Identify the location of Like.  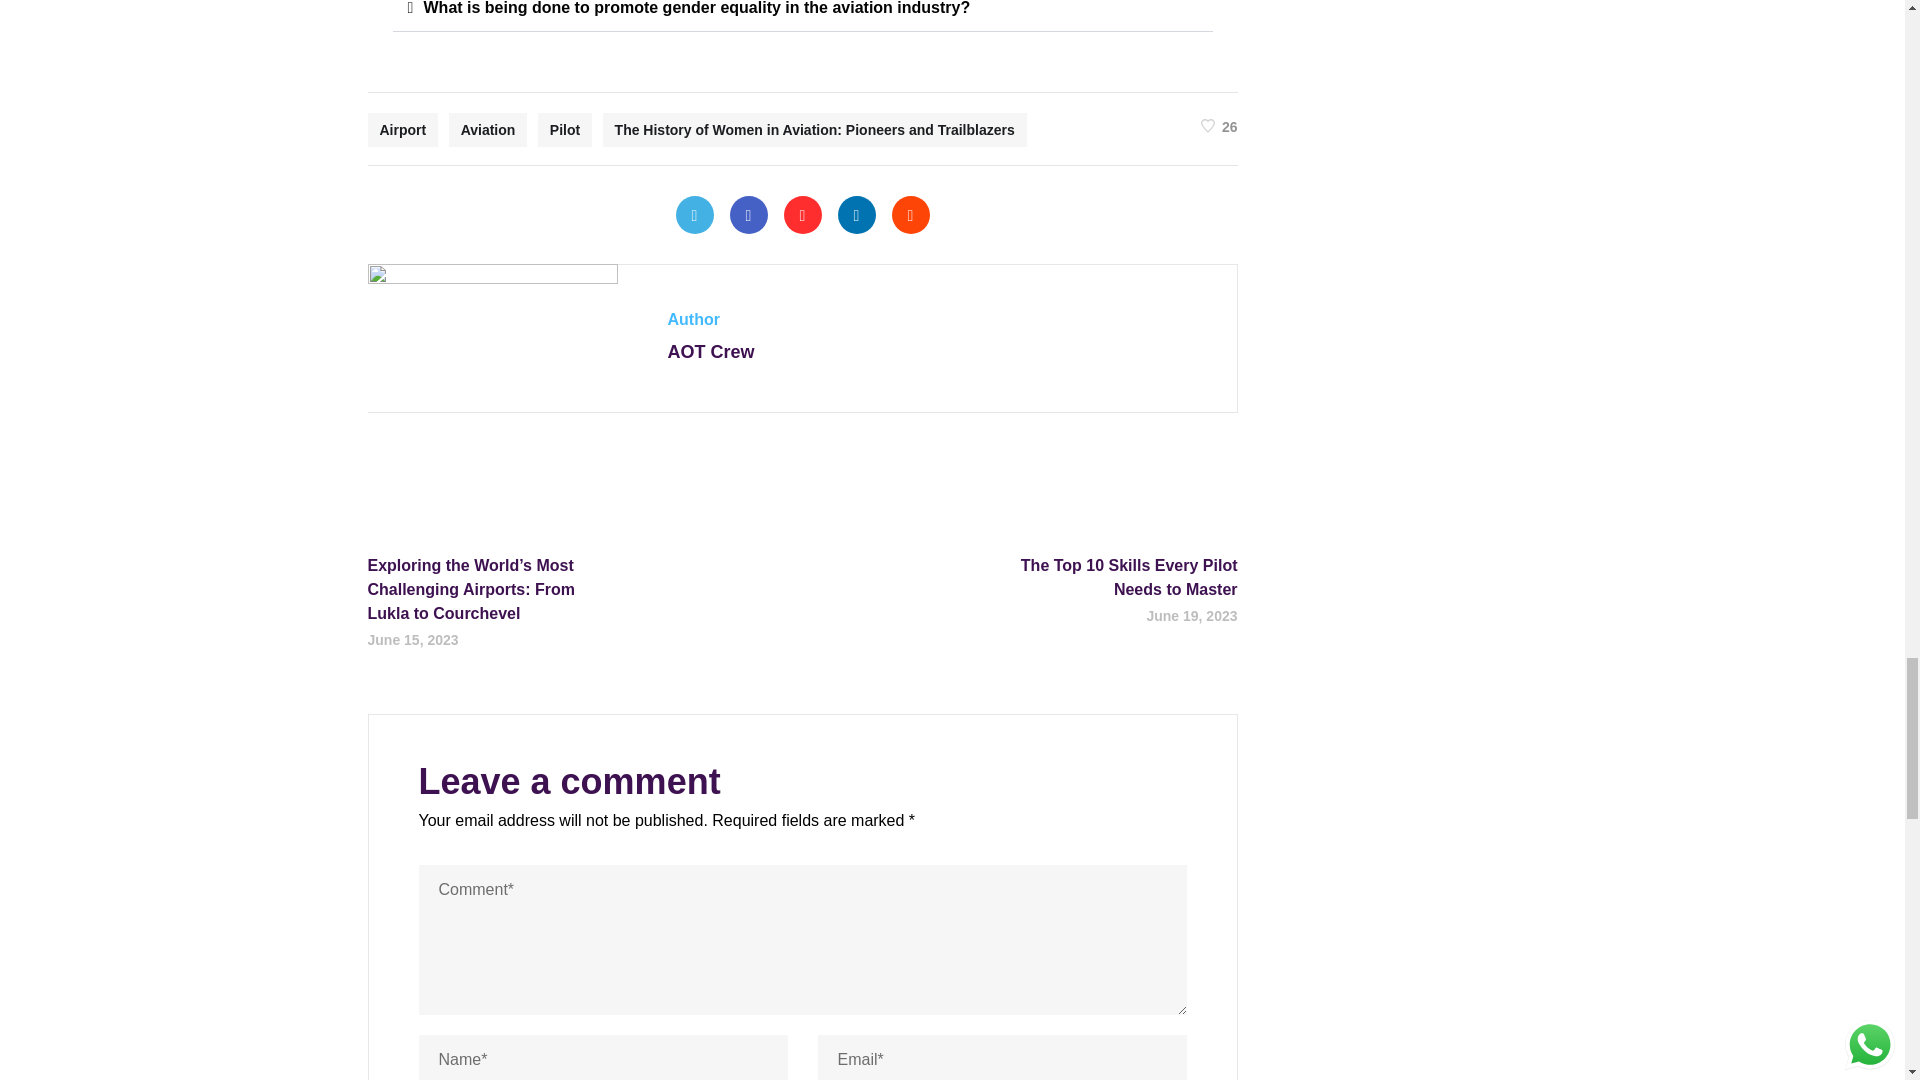
(1220, 124).